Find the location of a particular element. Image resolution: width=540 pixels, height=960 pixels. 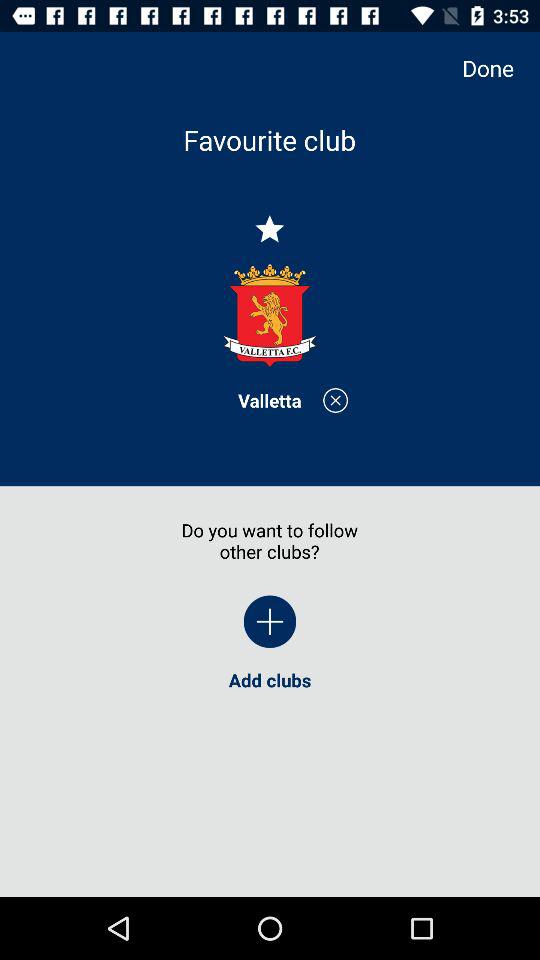

scroll to the done app is located at coordinates (498, 68).